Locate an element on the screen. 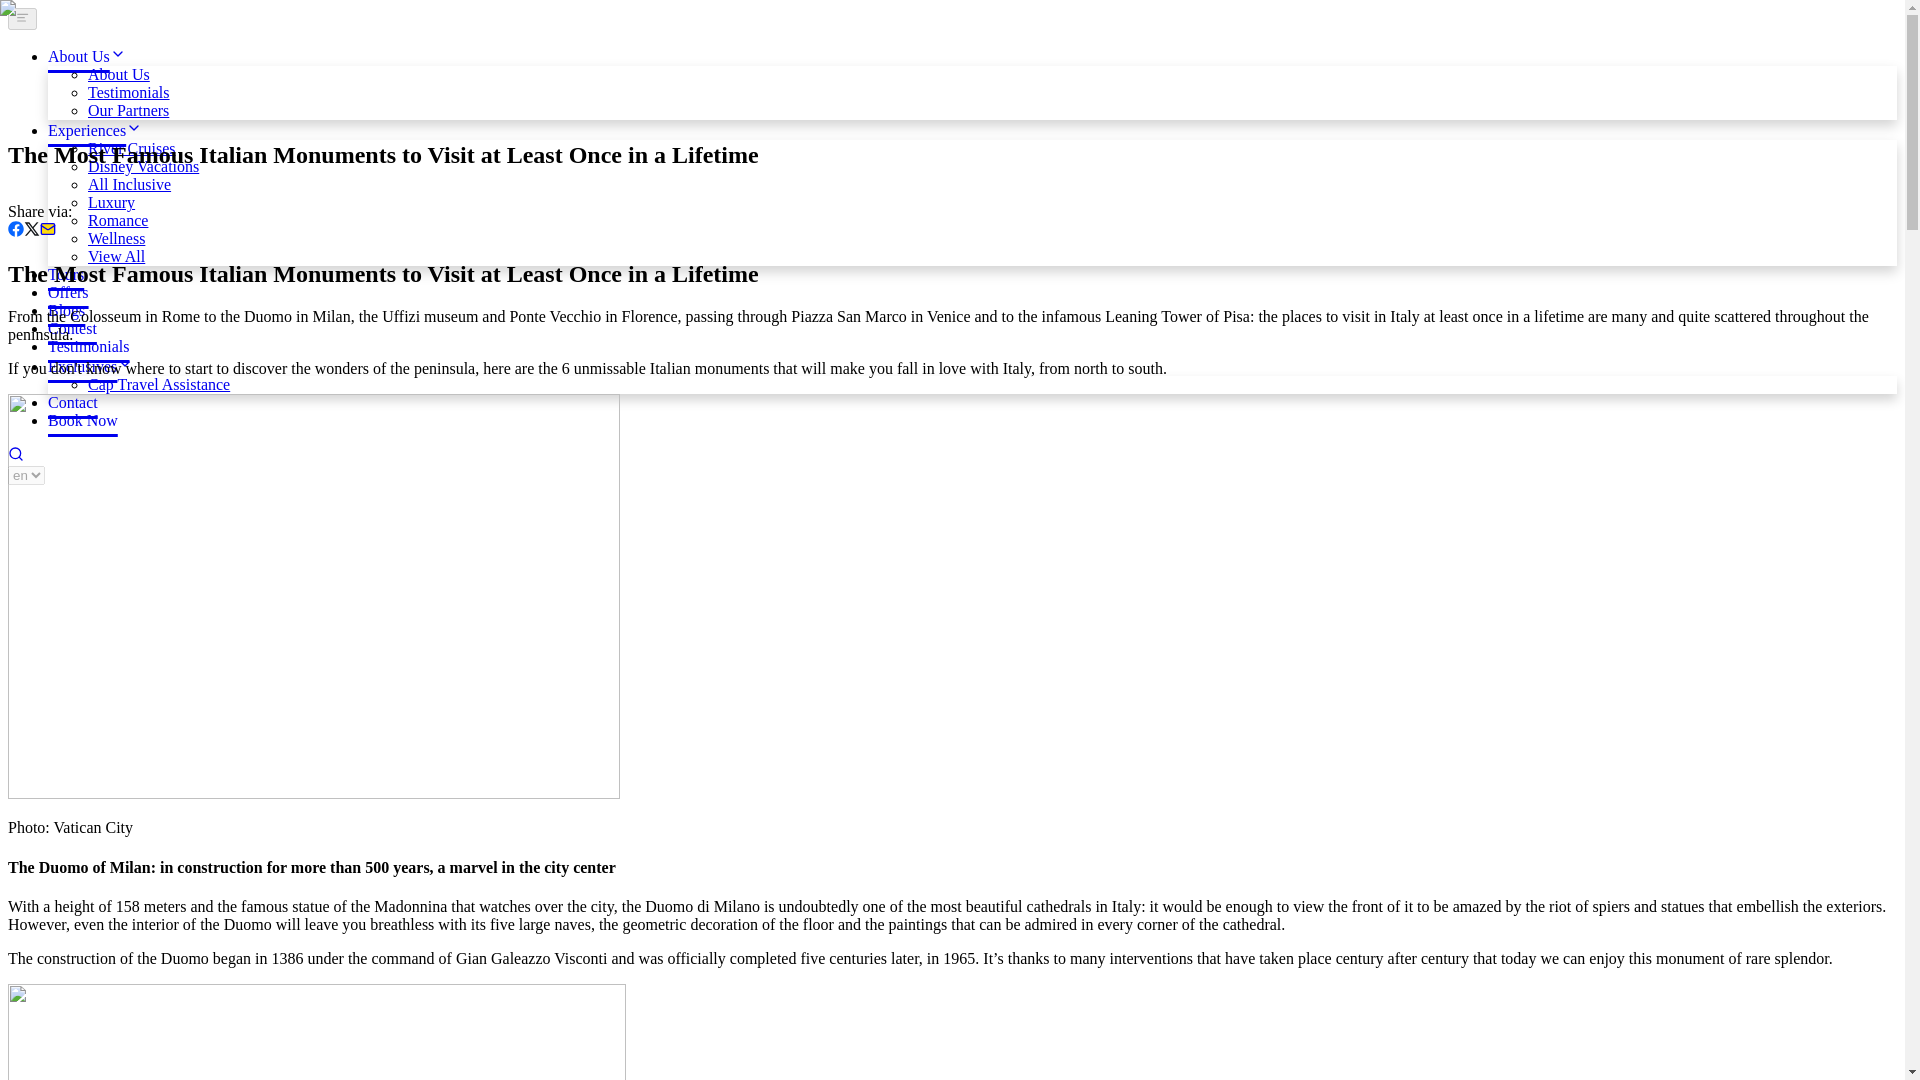 This screenshot has height=1080, width=1920. Tours is located at coordinates (66, 274).